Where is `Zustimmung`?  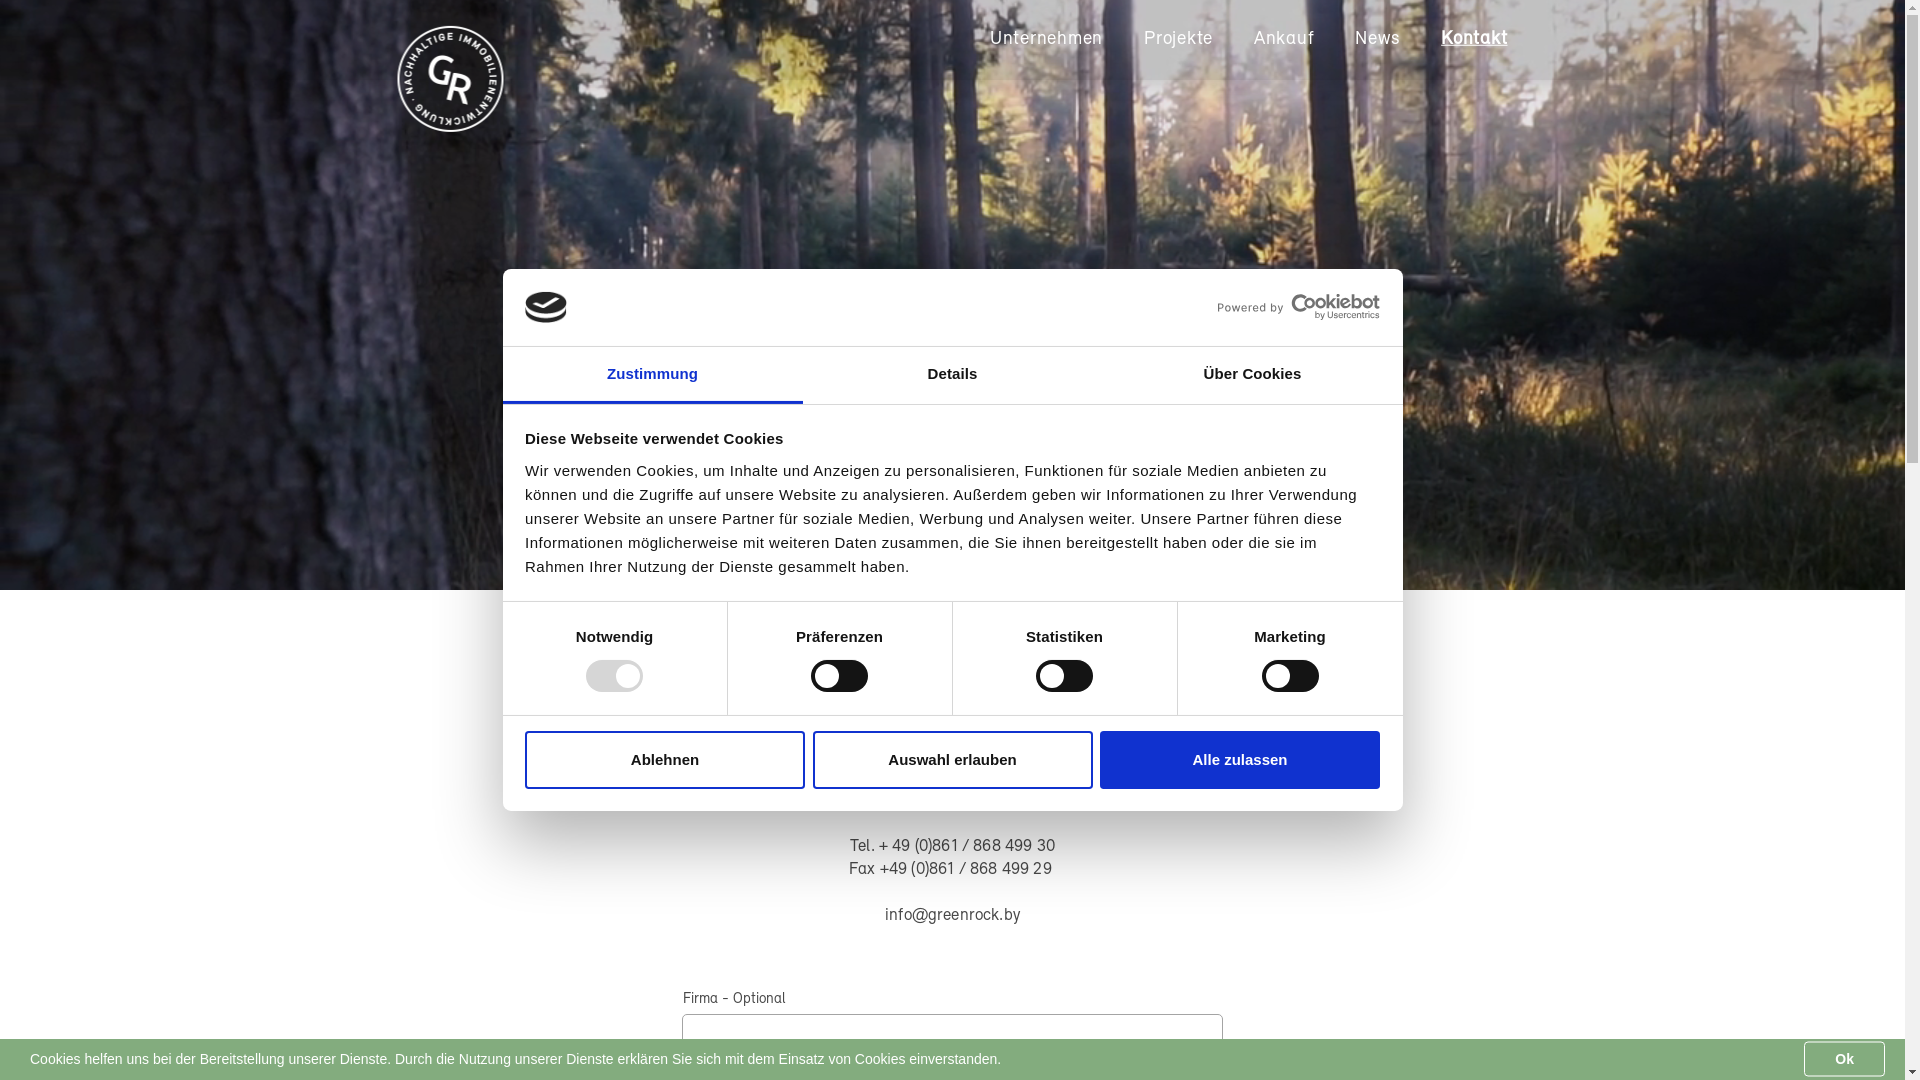
Zustimmung is located at coordinates (652, 376).